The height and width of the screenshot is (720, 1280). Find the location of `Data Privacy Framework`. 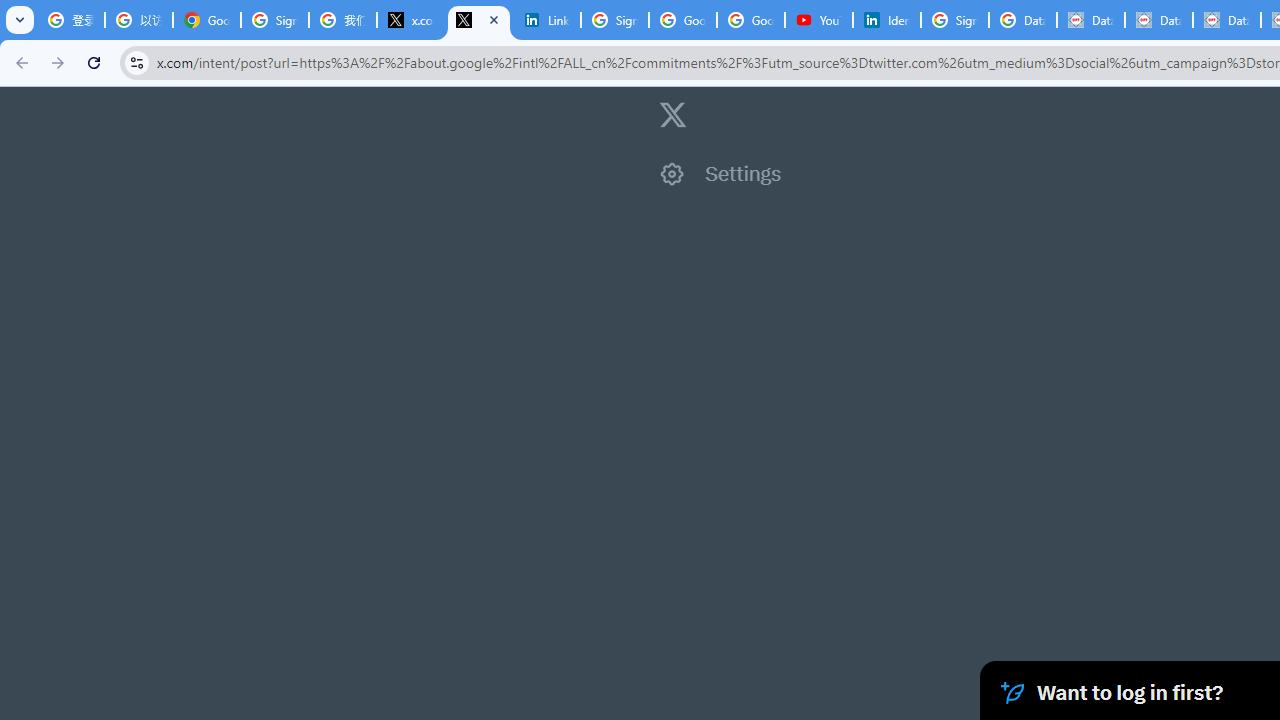

Data Privacy Framework is located at coordinates (1226, 20).